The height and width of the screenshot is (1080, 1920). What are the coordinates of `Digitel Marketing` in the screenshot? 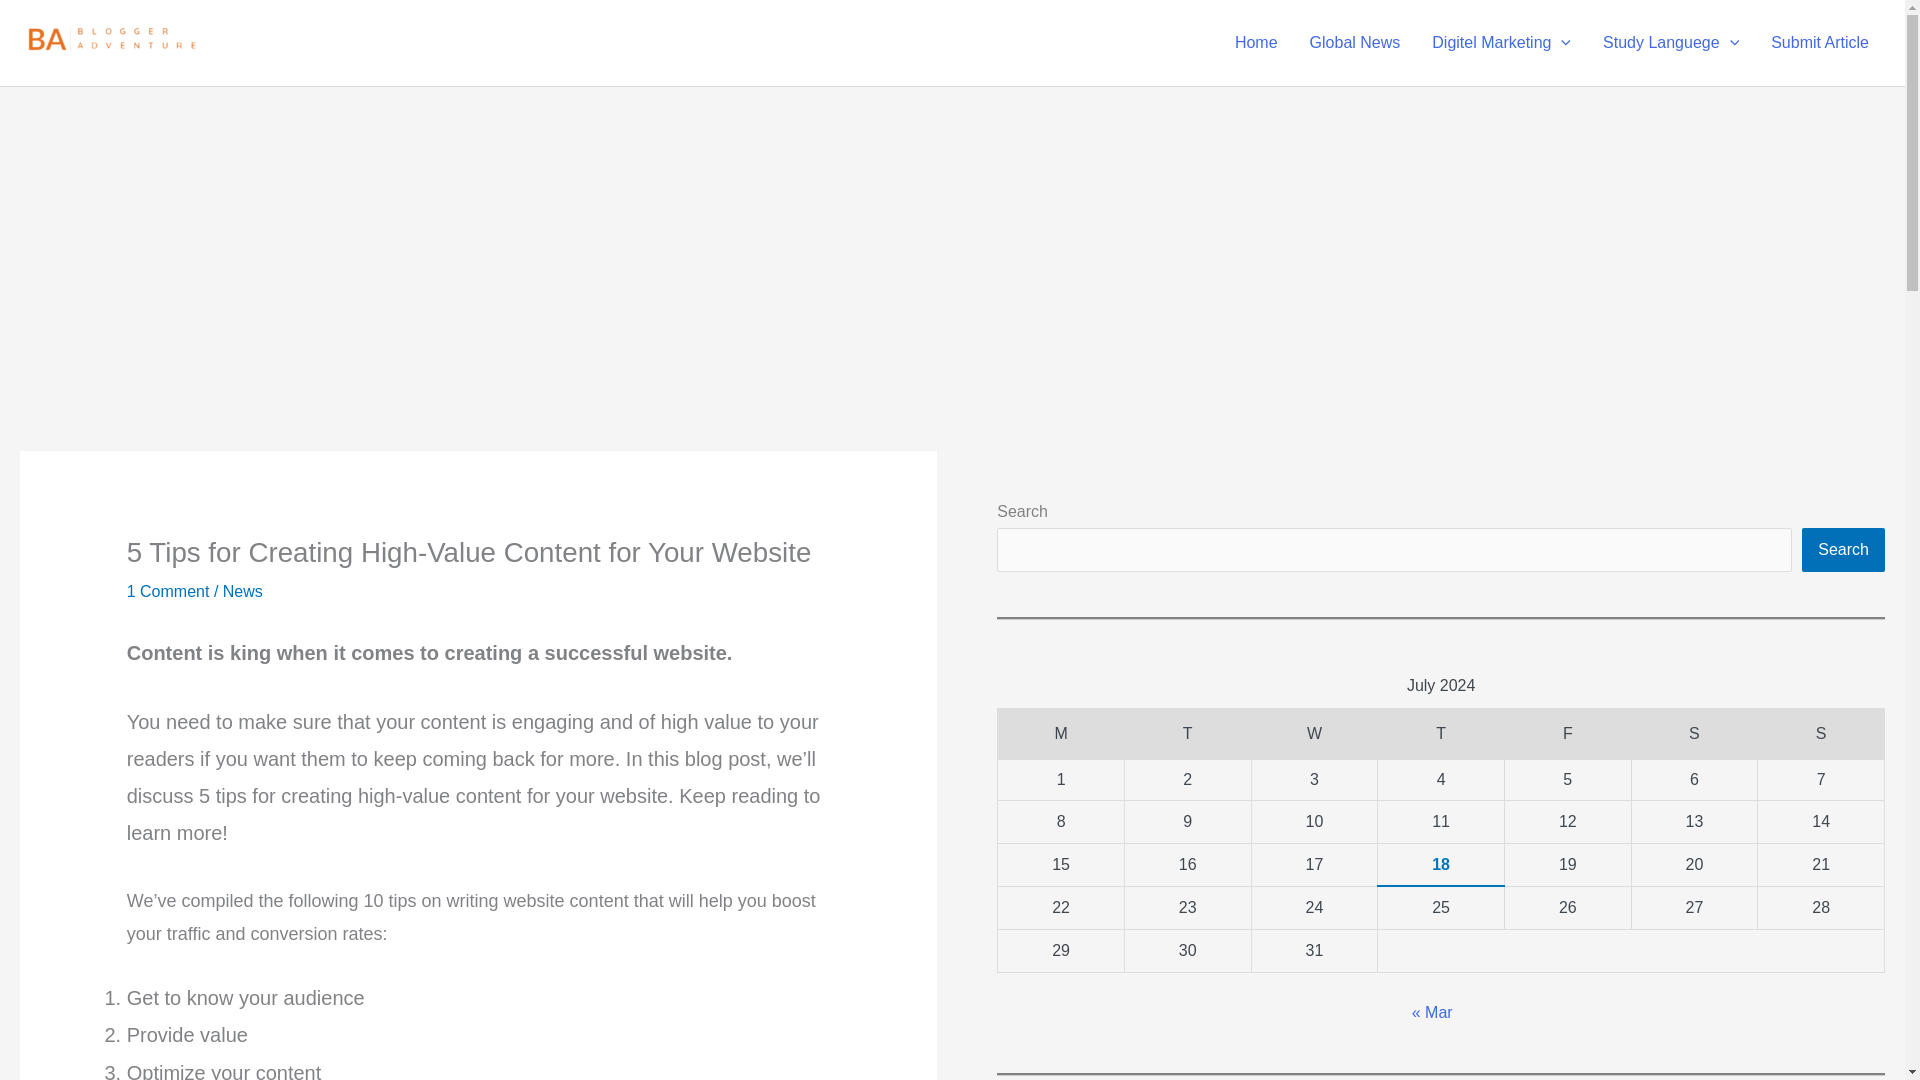 It's located at (1502, 42).